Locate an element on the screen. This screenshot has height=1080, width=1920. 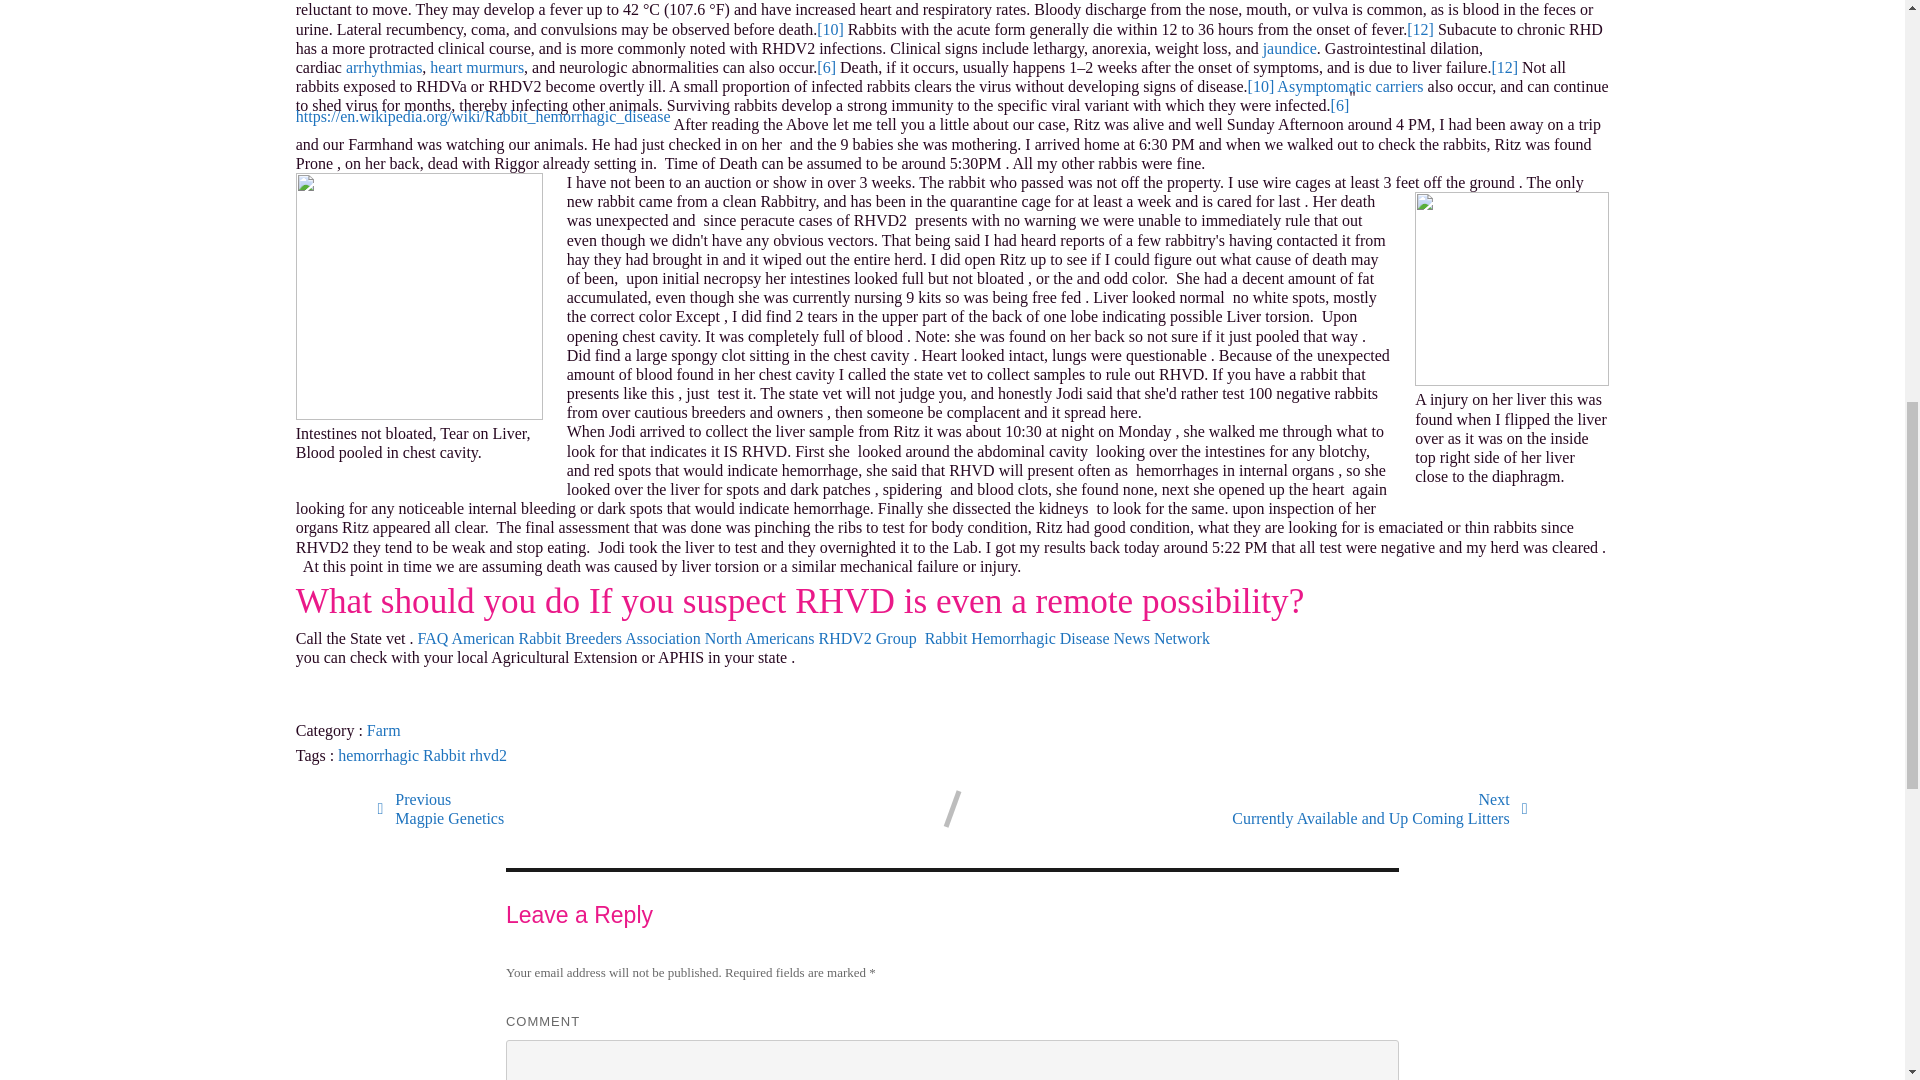
North Americans RHDV2 Group  is located at coordinates (446, 754).